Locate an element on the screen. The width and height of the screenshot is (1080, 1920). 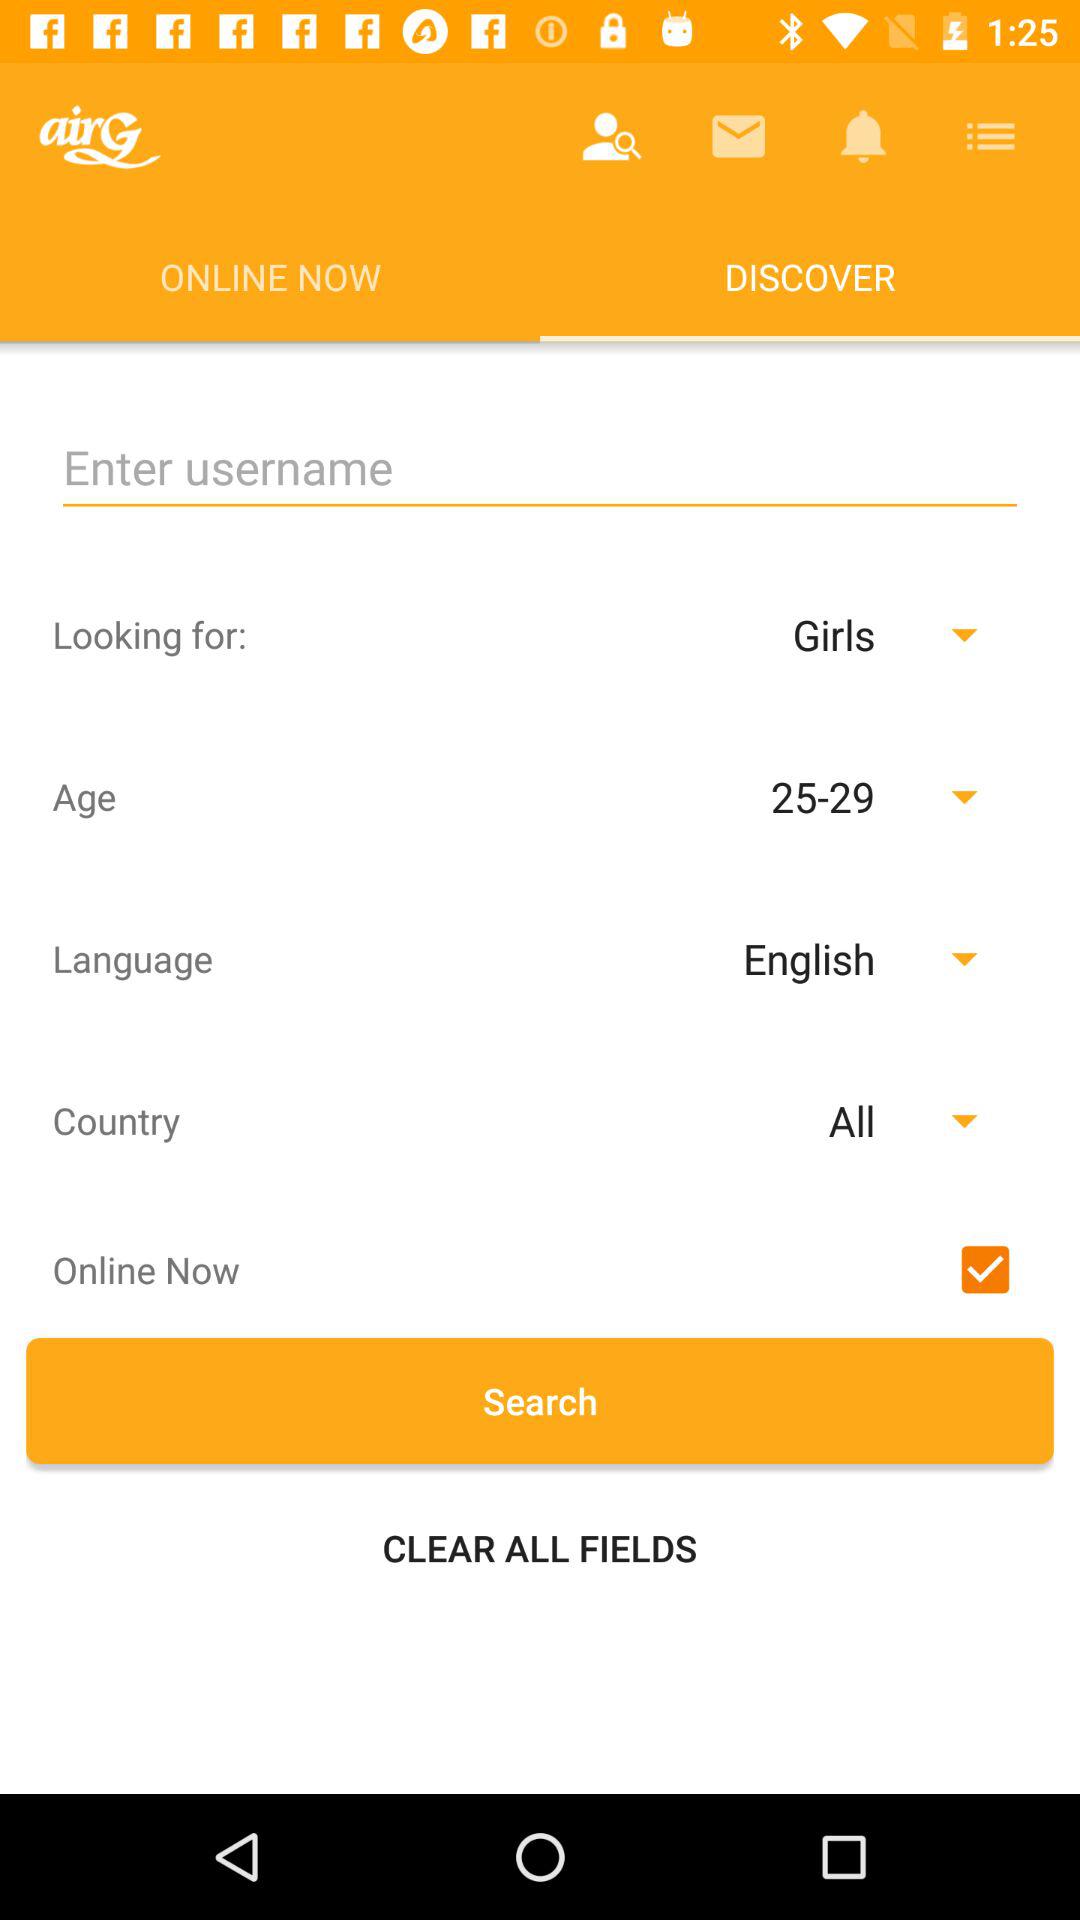
choose the app above online now is located at coordinates (612, 136).